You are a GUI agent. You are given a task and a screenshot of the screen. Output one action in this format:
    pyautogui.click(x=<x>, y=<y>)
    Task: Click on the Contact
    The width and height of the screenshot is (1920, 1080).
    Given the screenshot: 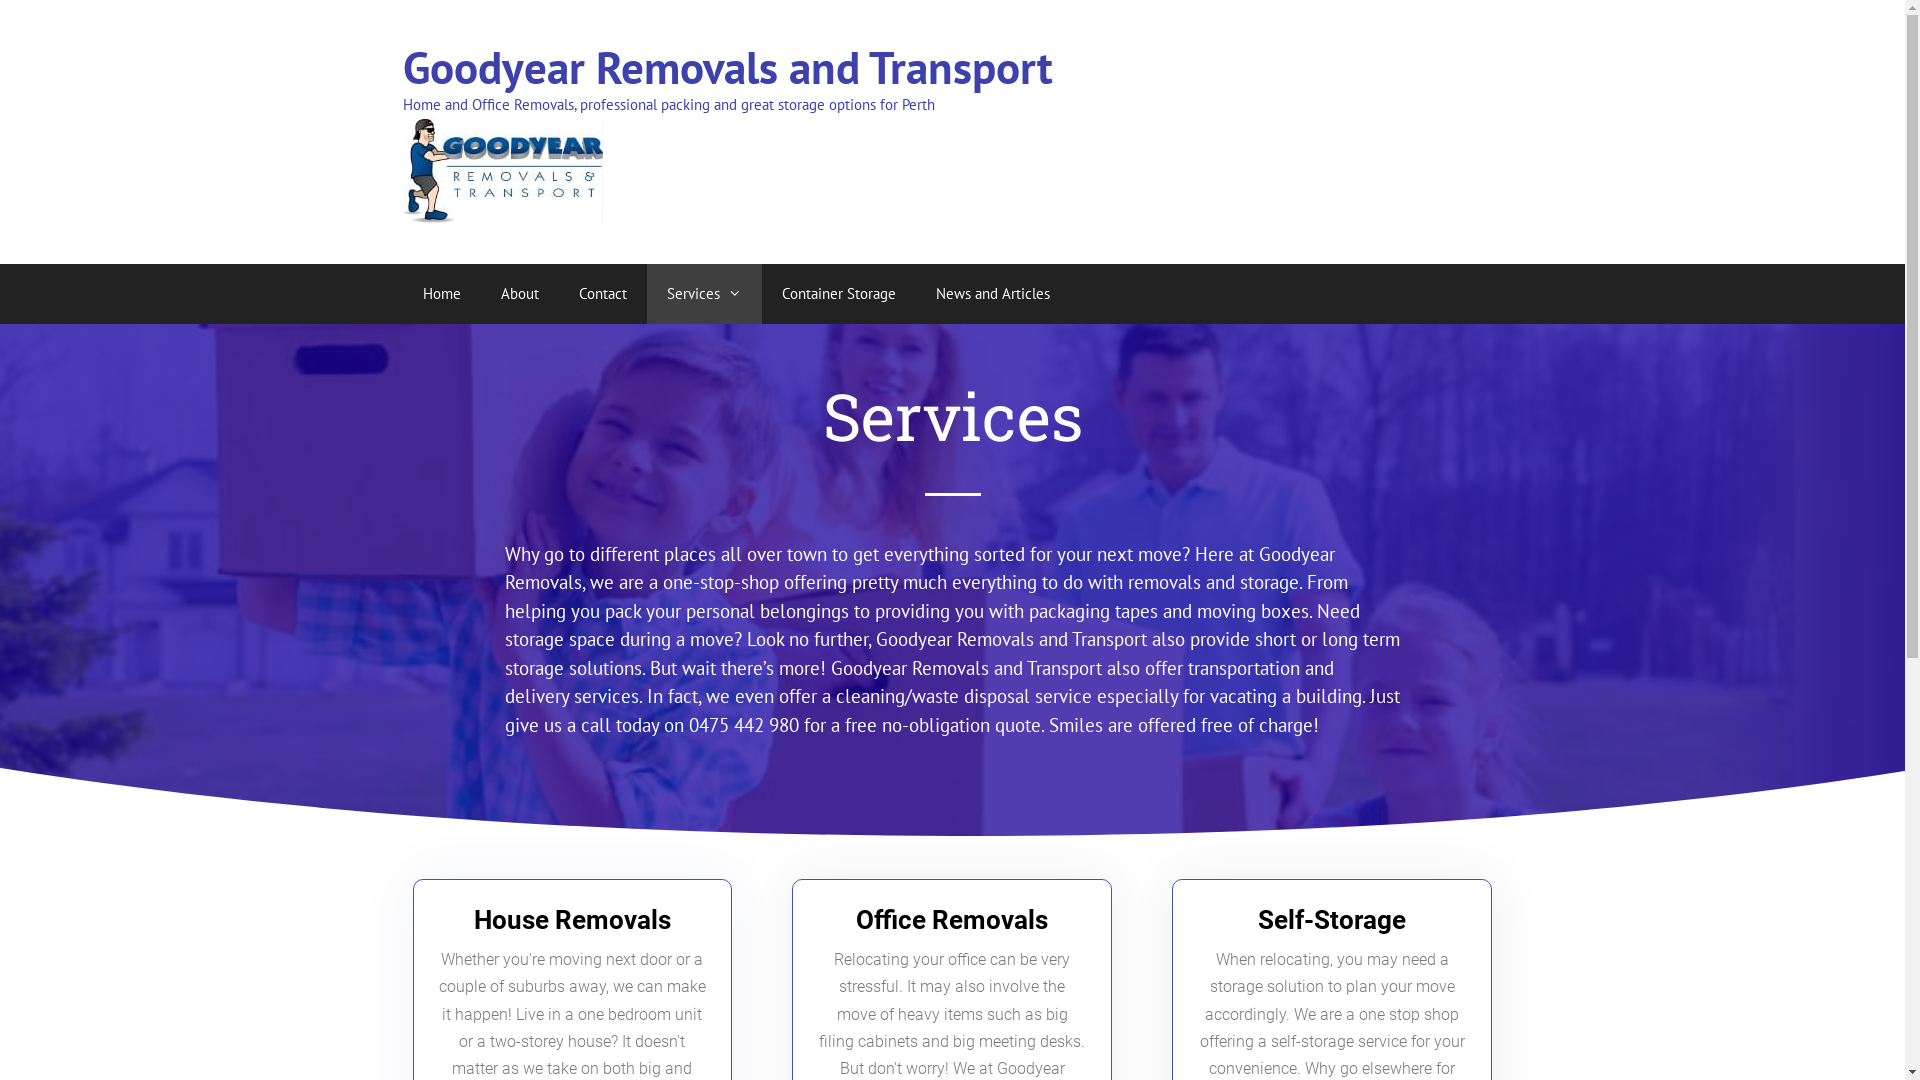 What is the action you would take?
    pyautogui.click(x=602, y=294)
    